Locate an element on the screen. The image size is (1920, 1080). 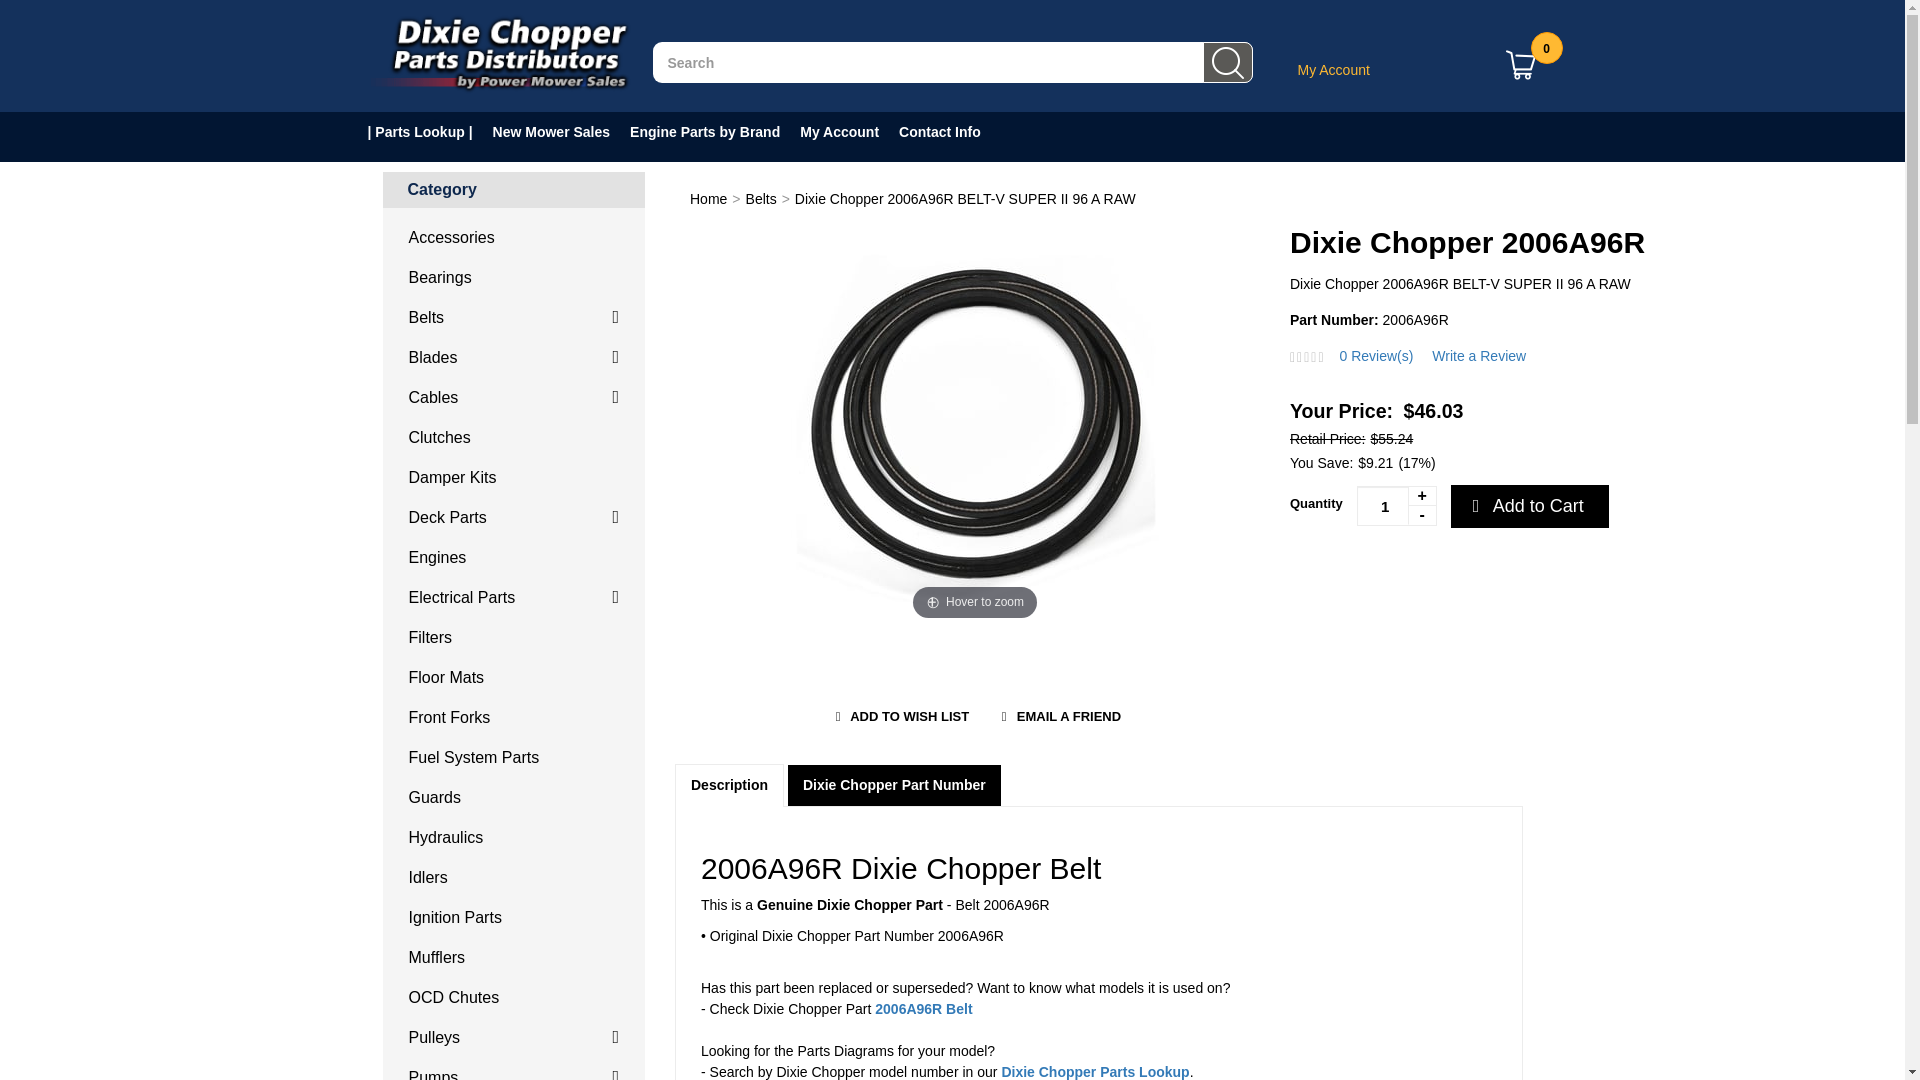
Contact Info is located at coordinates (949, 132).